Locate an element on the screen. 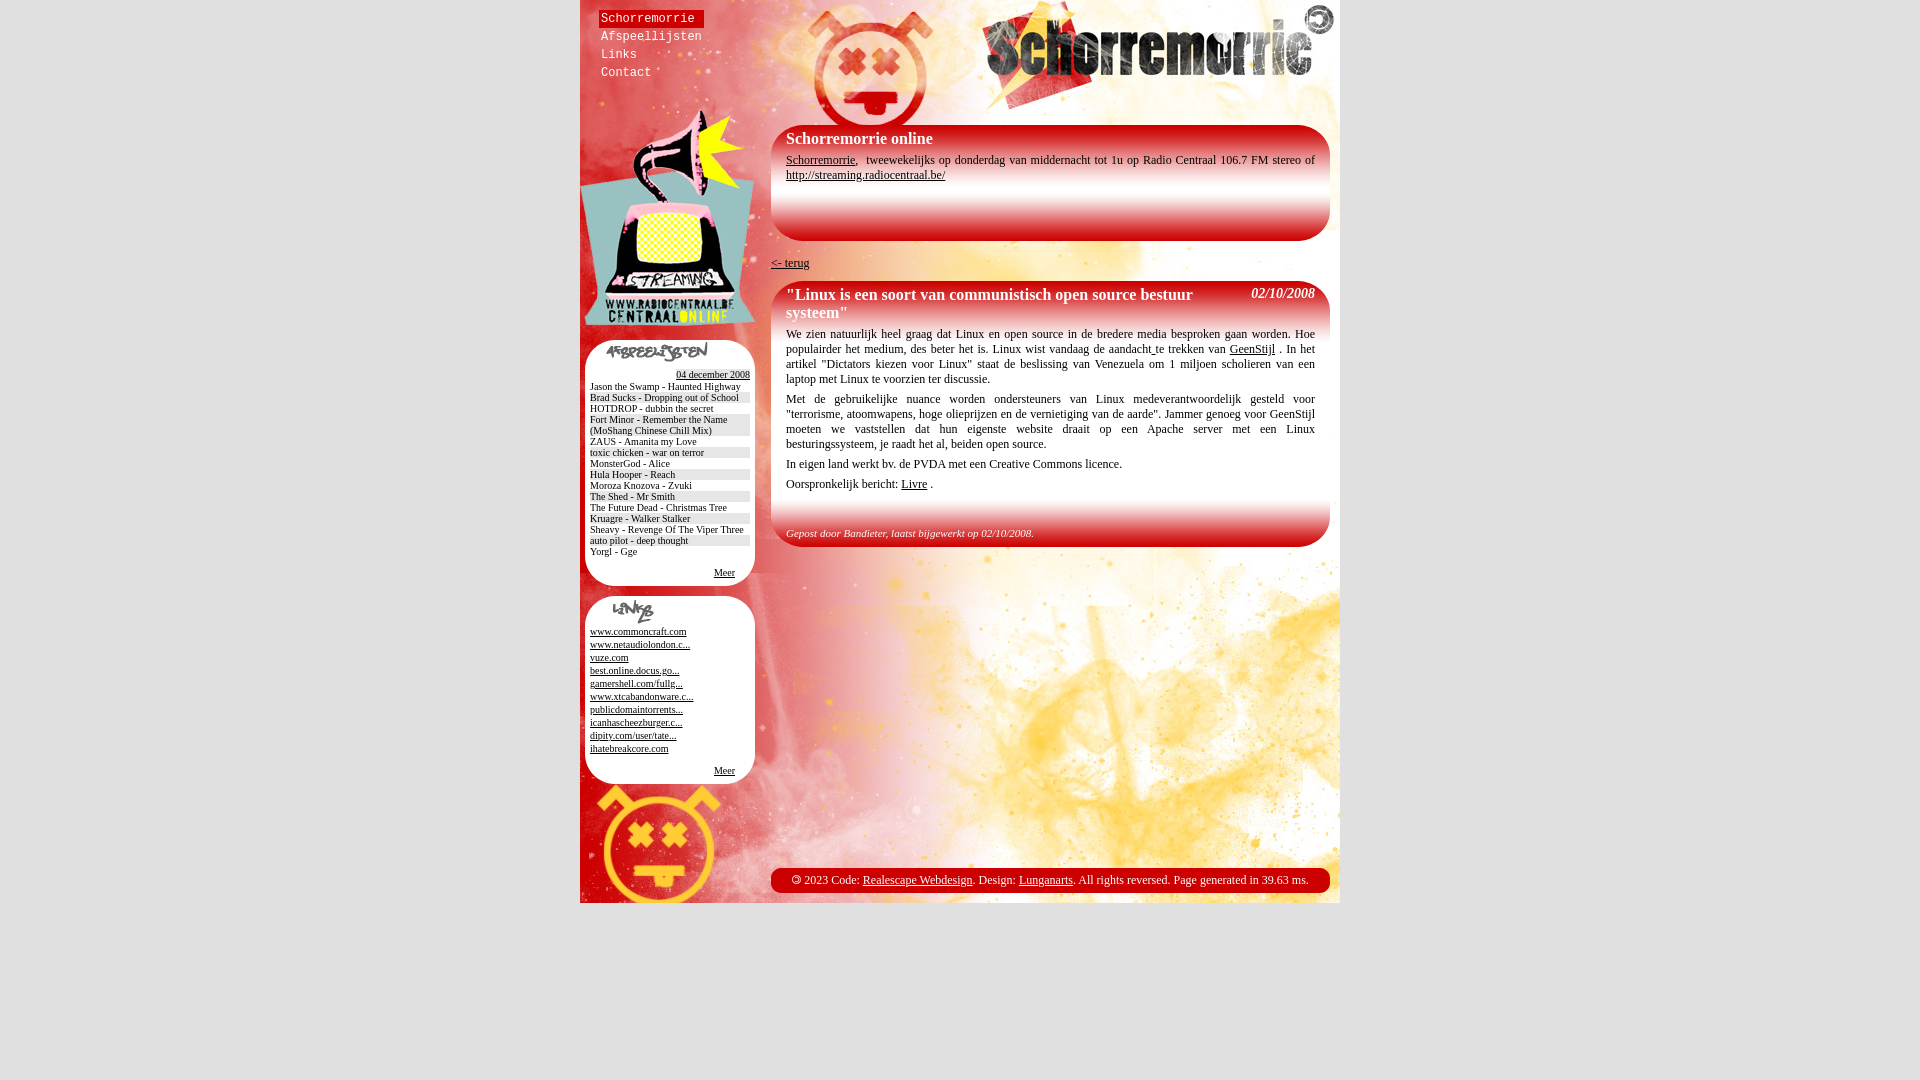 Image resolution: width=1920 pixels, height=1080 pixels. Copyleft is located at coordinates (796, 880).